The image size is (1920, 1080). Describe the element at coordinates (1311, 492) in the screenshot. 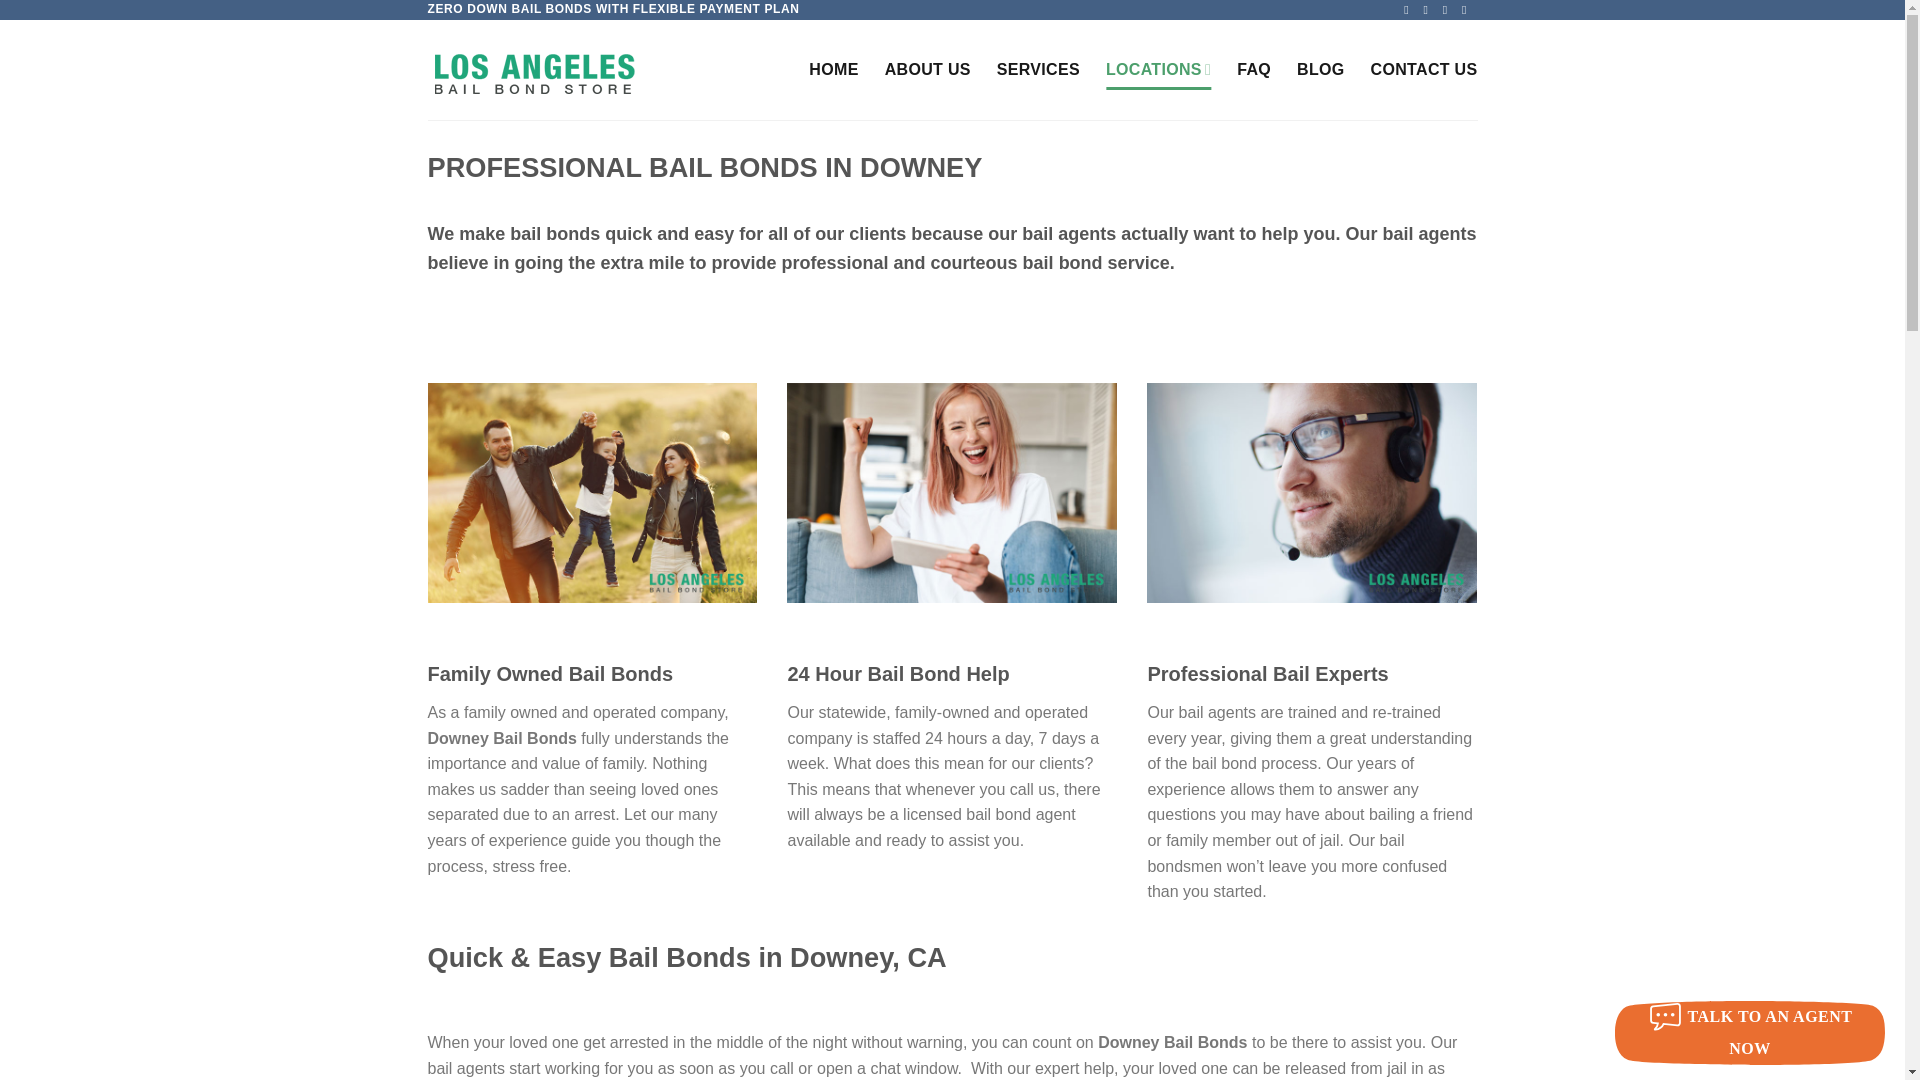

I see `downey-bail-agents - LOS ANGELES BAIL BOND STORE` at that location.